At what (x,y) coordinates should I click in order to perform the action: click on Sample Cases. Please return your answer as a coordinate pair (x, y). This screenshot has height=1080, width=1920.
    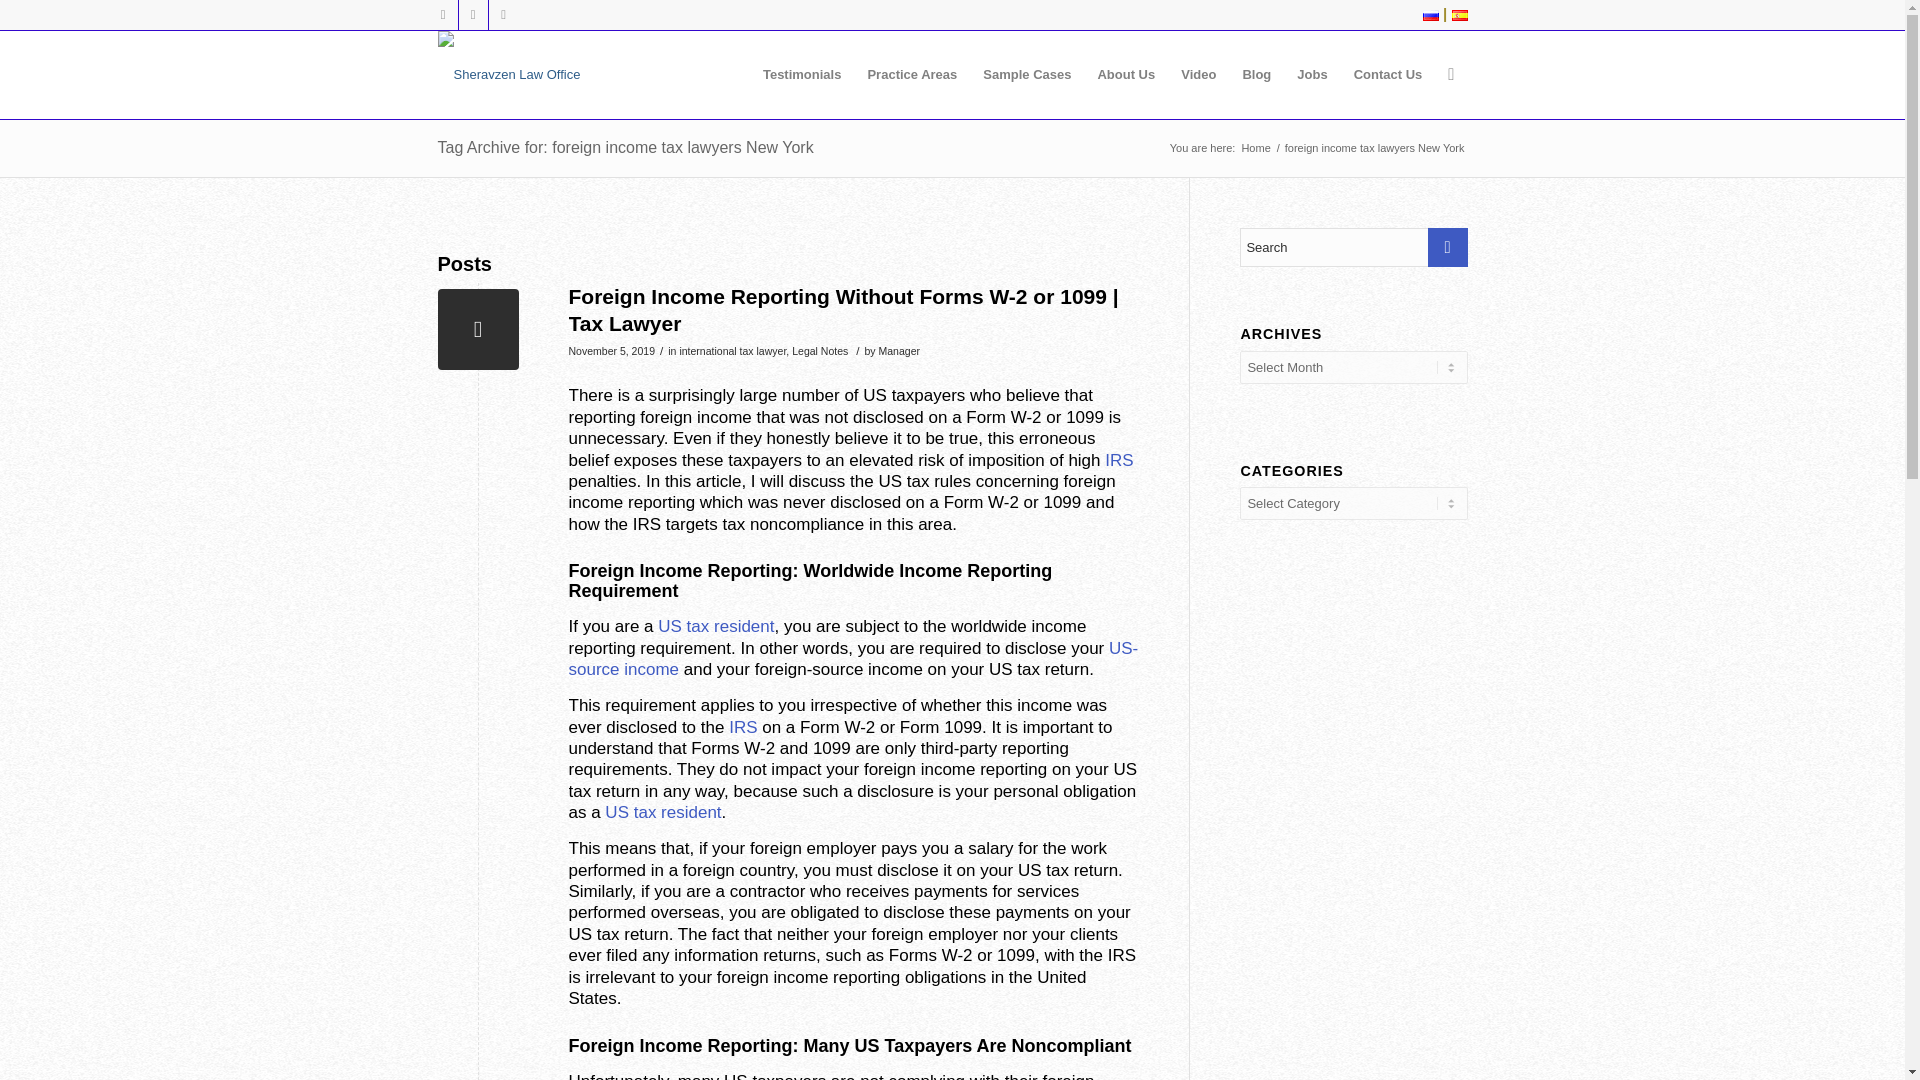
    Looking at the image, I should click on (1026, 74).